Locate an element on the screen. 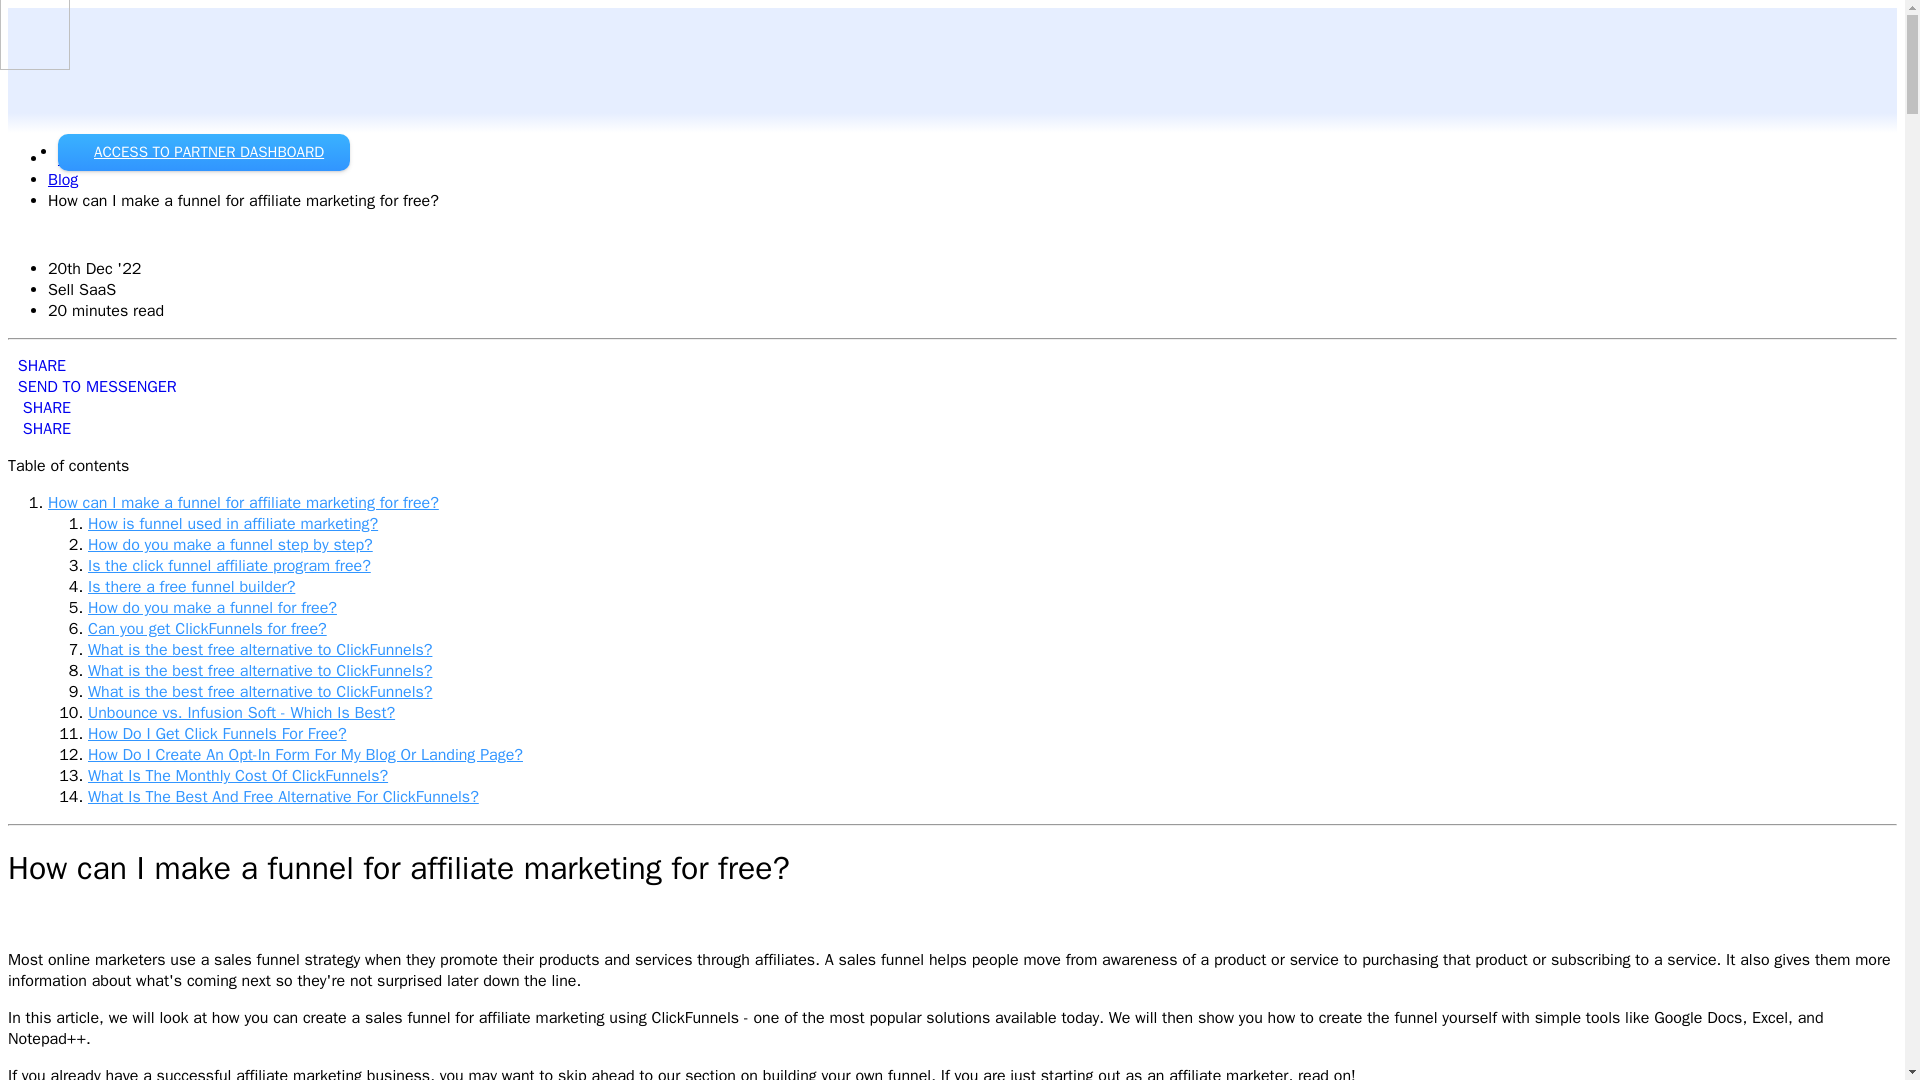  Blog is located at coordinates (67, 122).